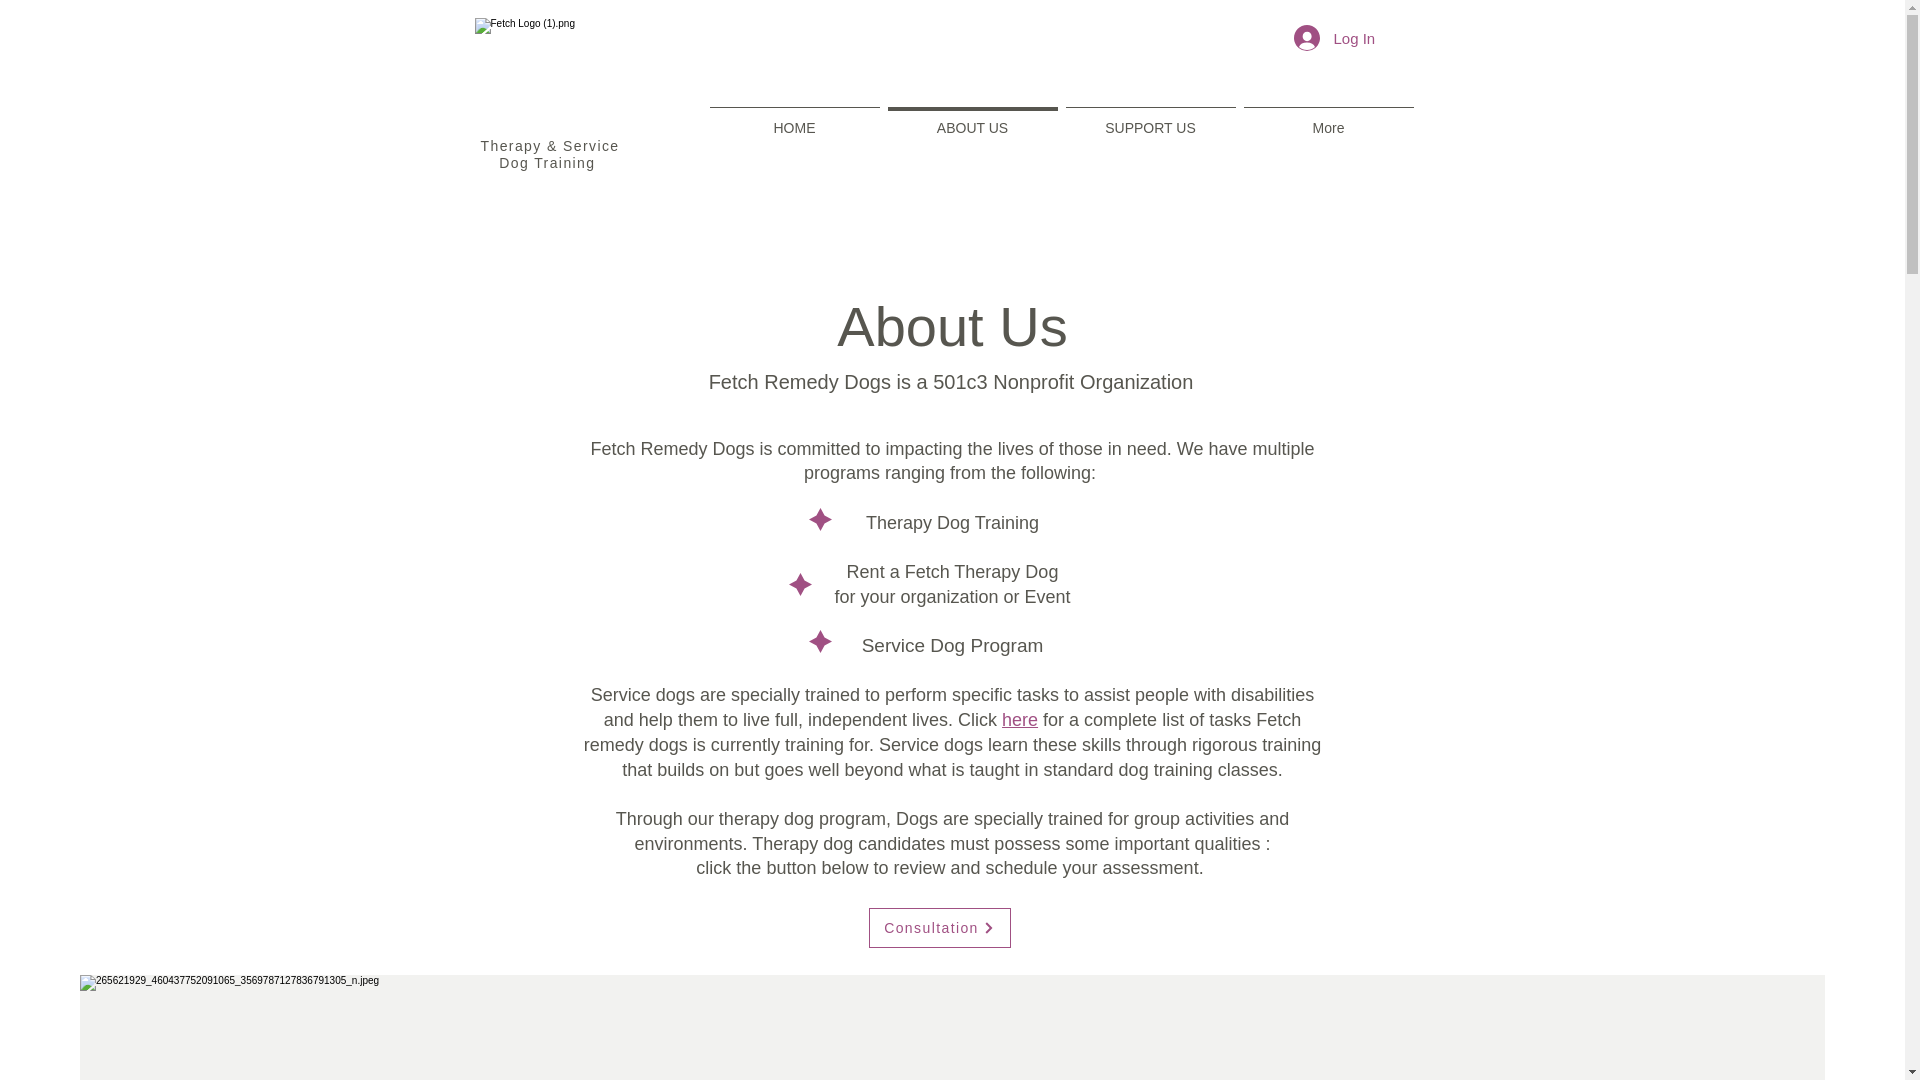 This screenshot has width=1920, height=1080. Describe the element at coordinates (1020, 720) in the screenshot. I see `here` at that location.